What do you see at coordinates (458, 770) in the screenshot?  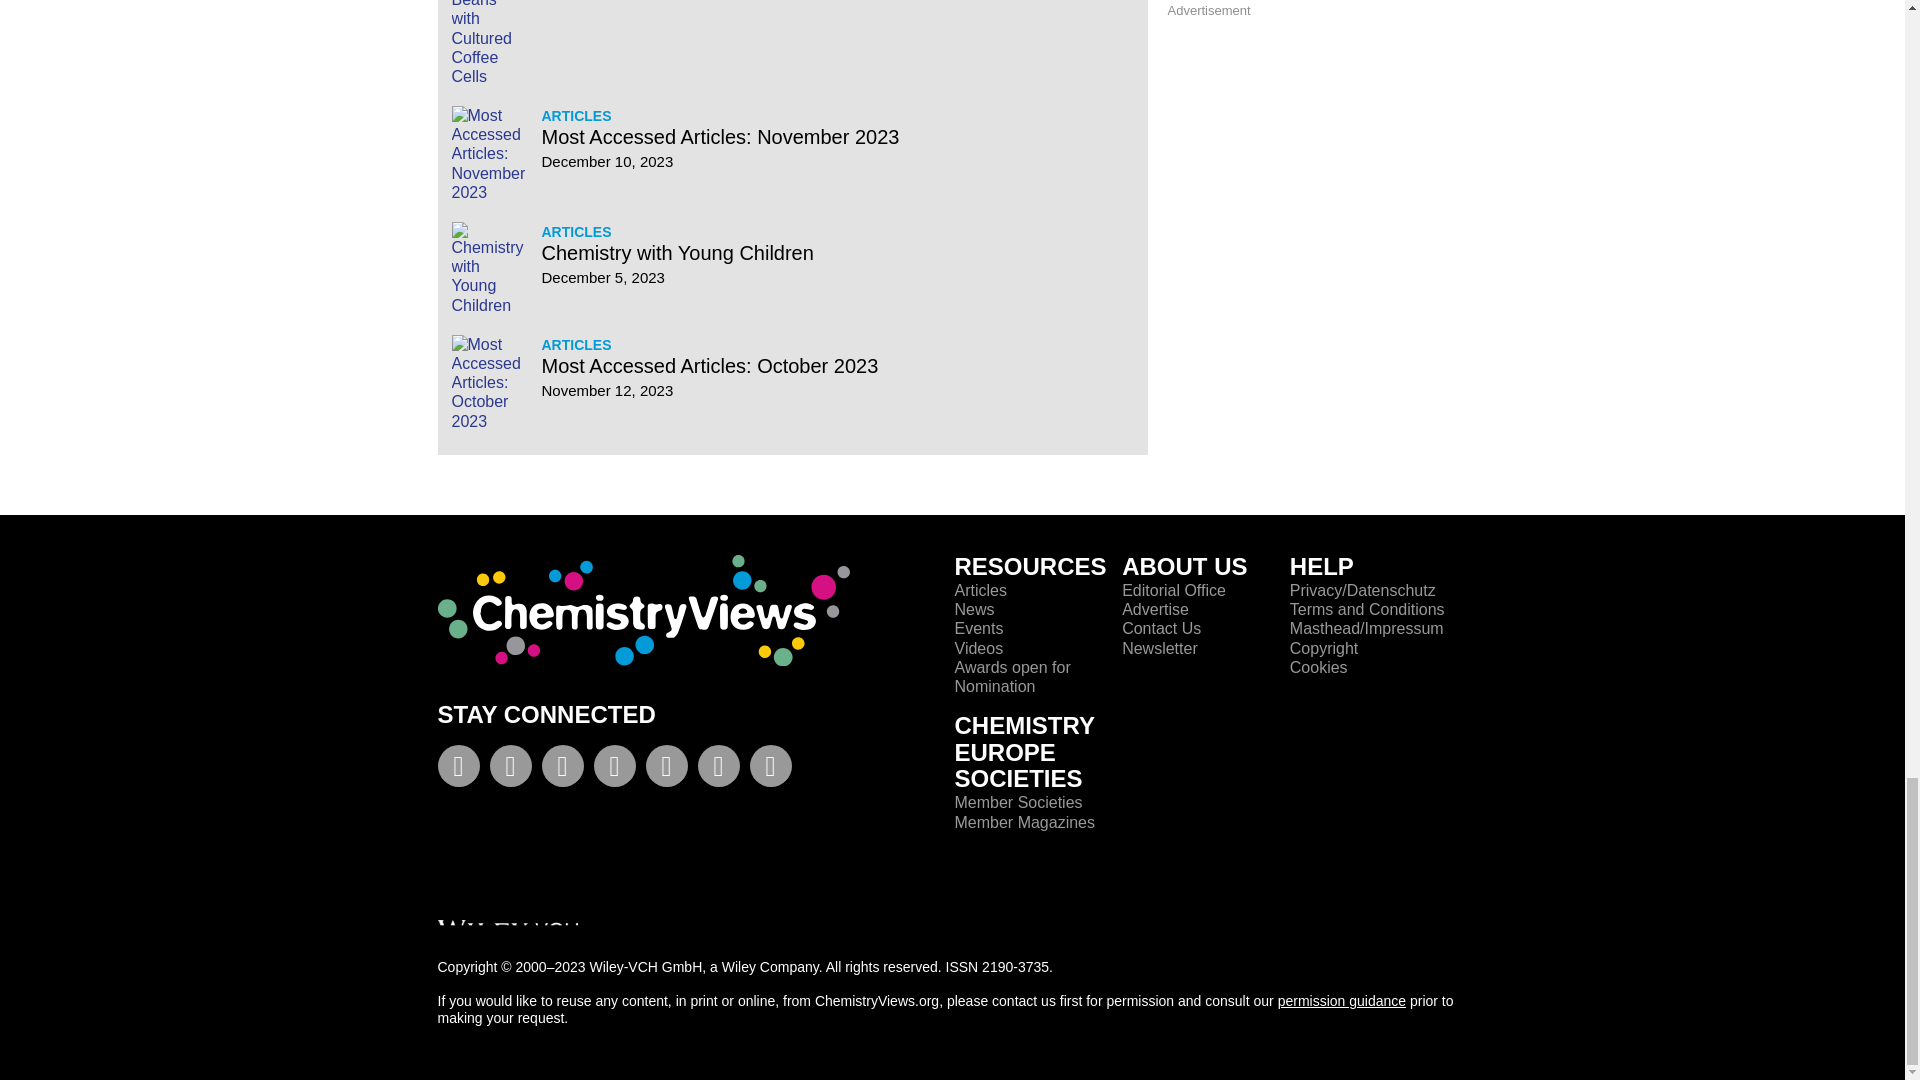 I see `Facebook` at bounding box center [458, 770].